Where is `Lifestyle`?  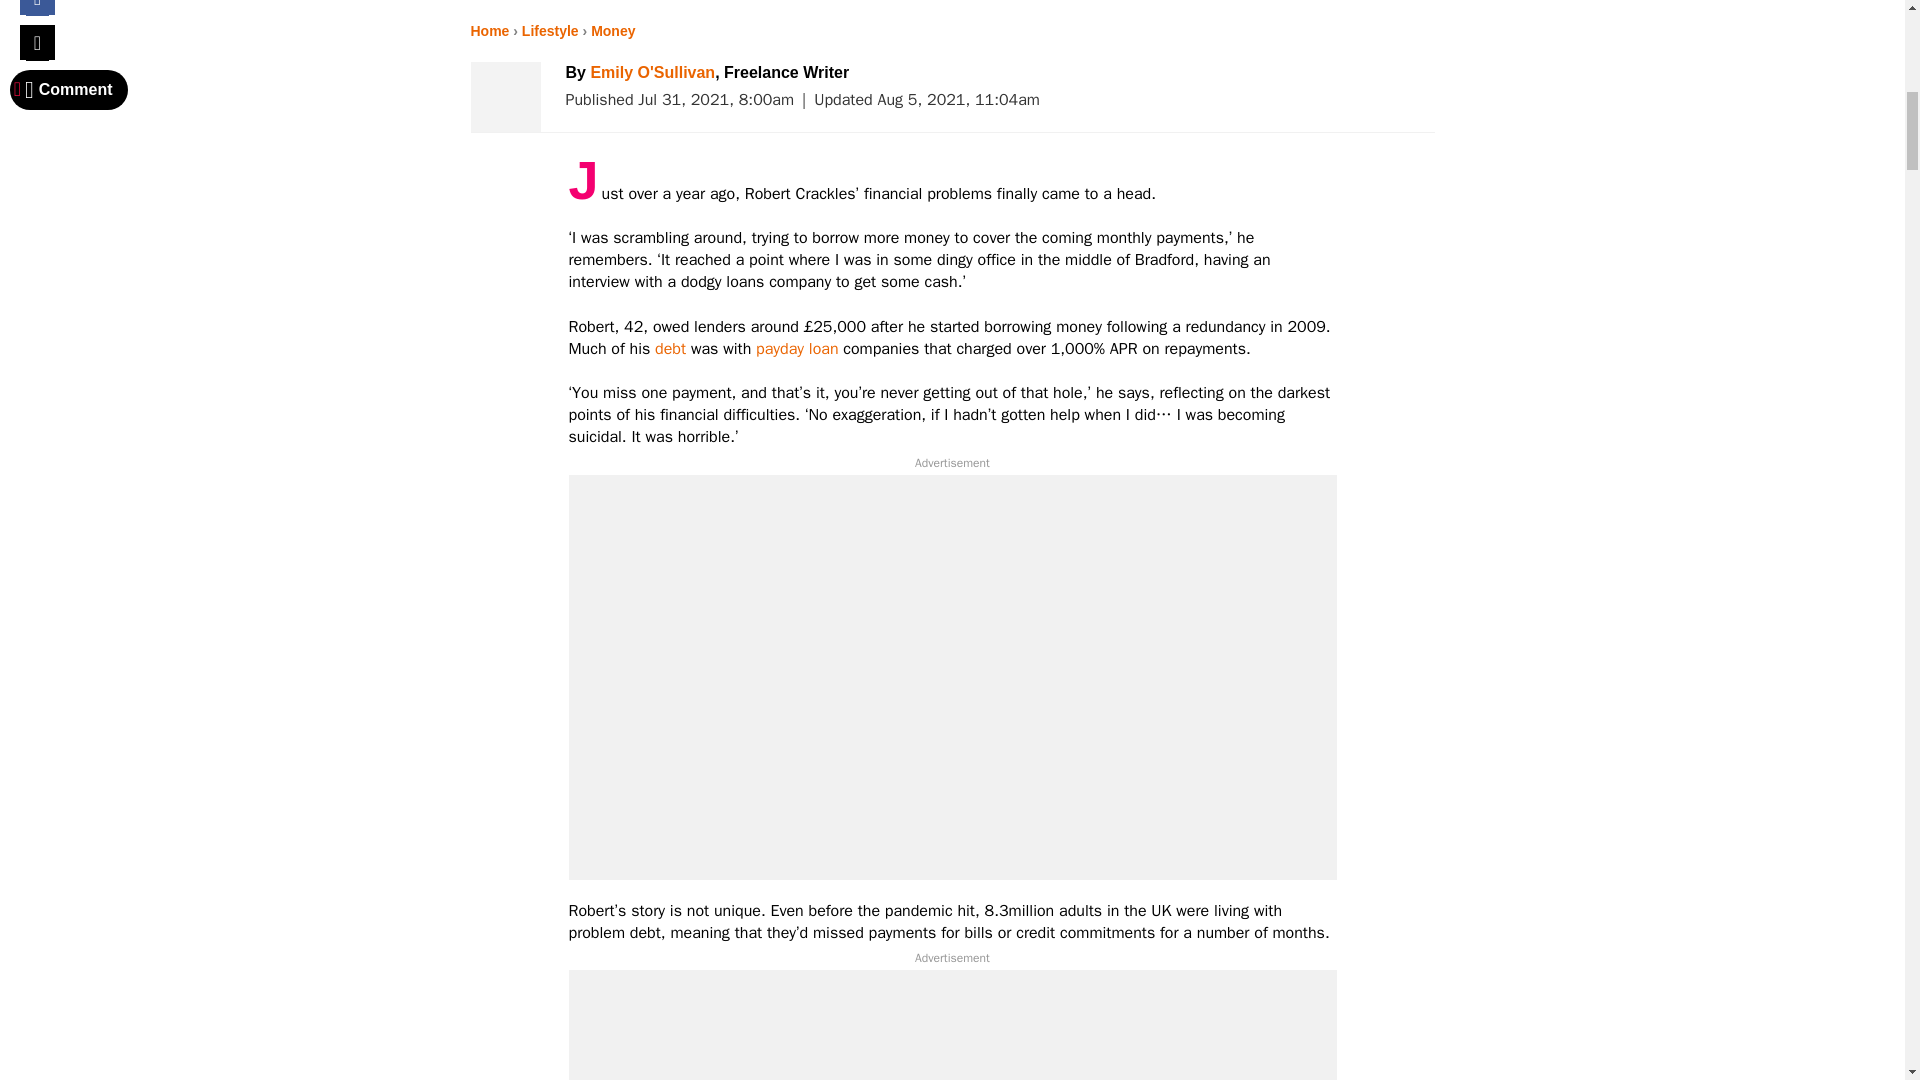
Lifestyle is located at coordinates (550, 30).